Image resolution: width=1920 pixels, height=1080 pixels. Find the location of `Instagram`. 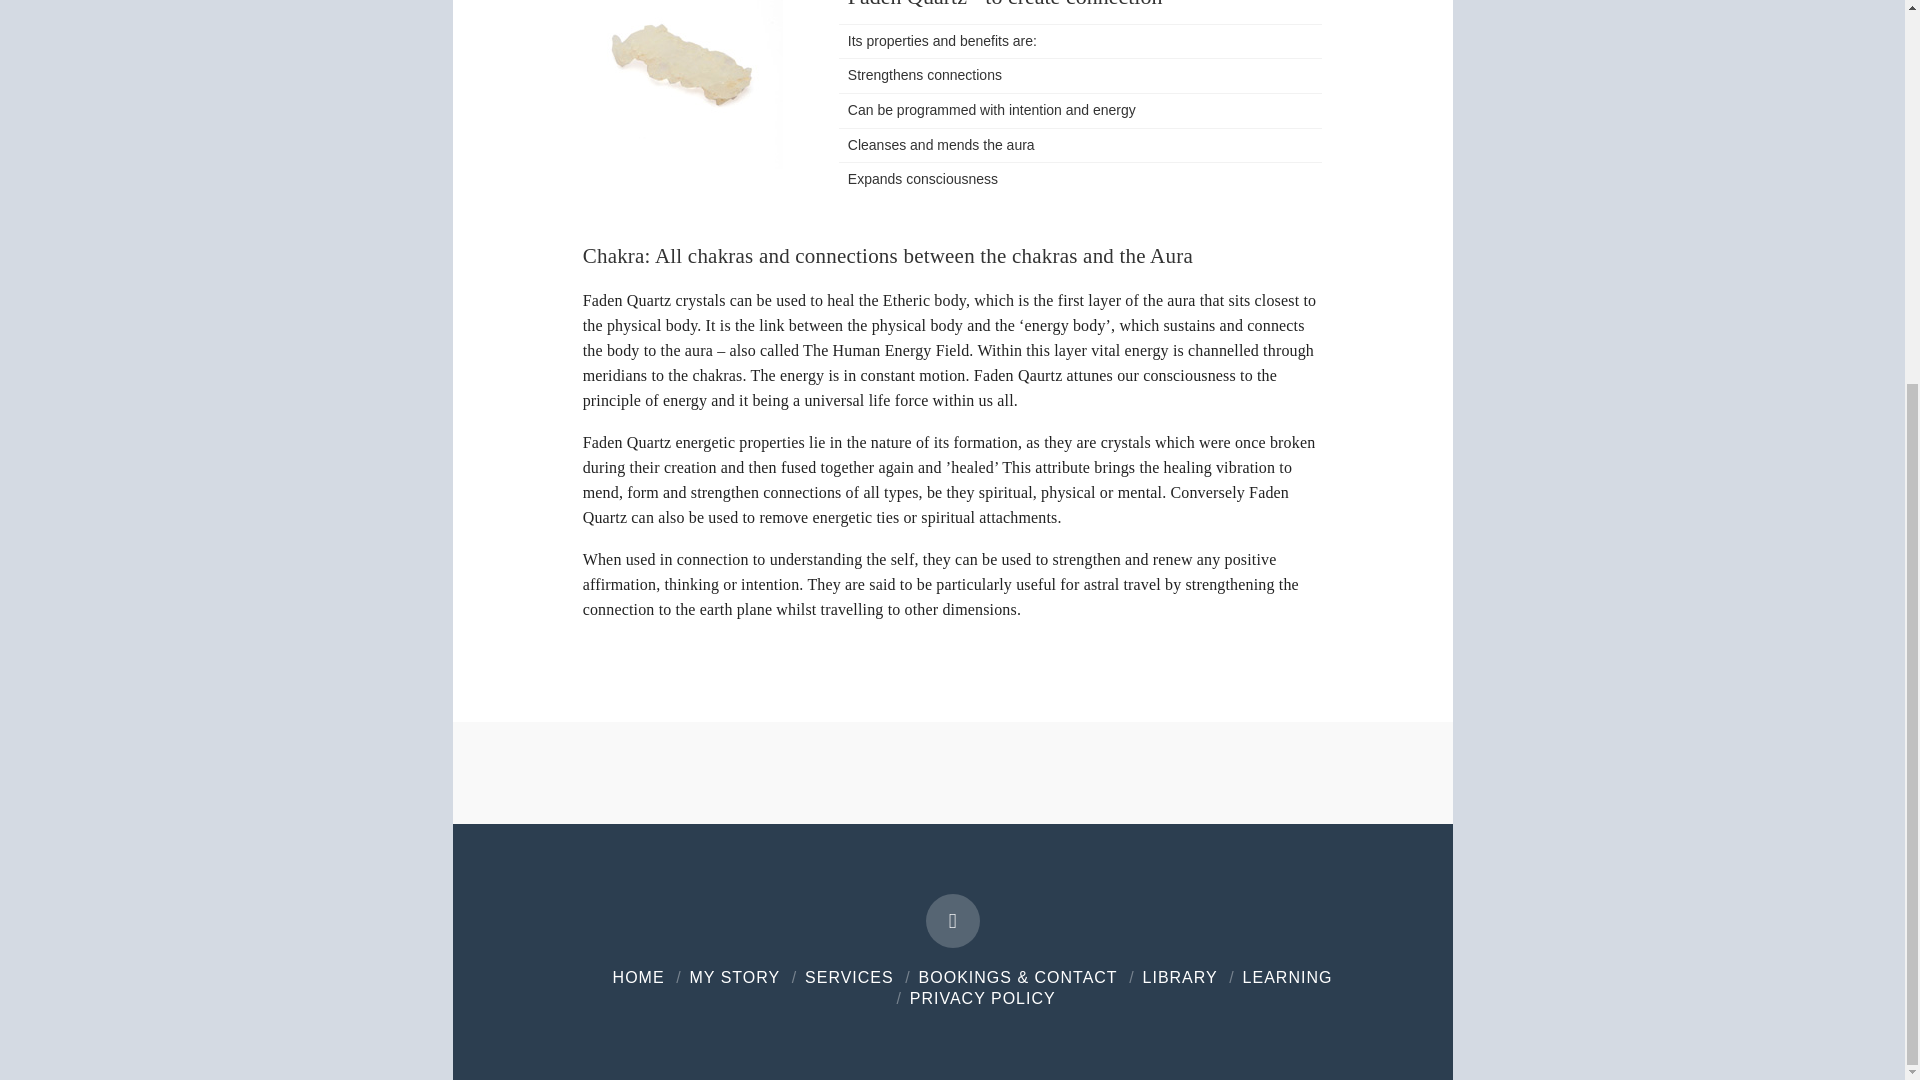

Instagram is located at coordinates (952, 921).